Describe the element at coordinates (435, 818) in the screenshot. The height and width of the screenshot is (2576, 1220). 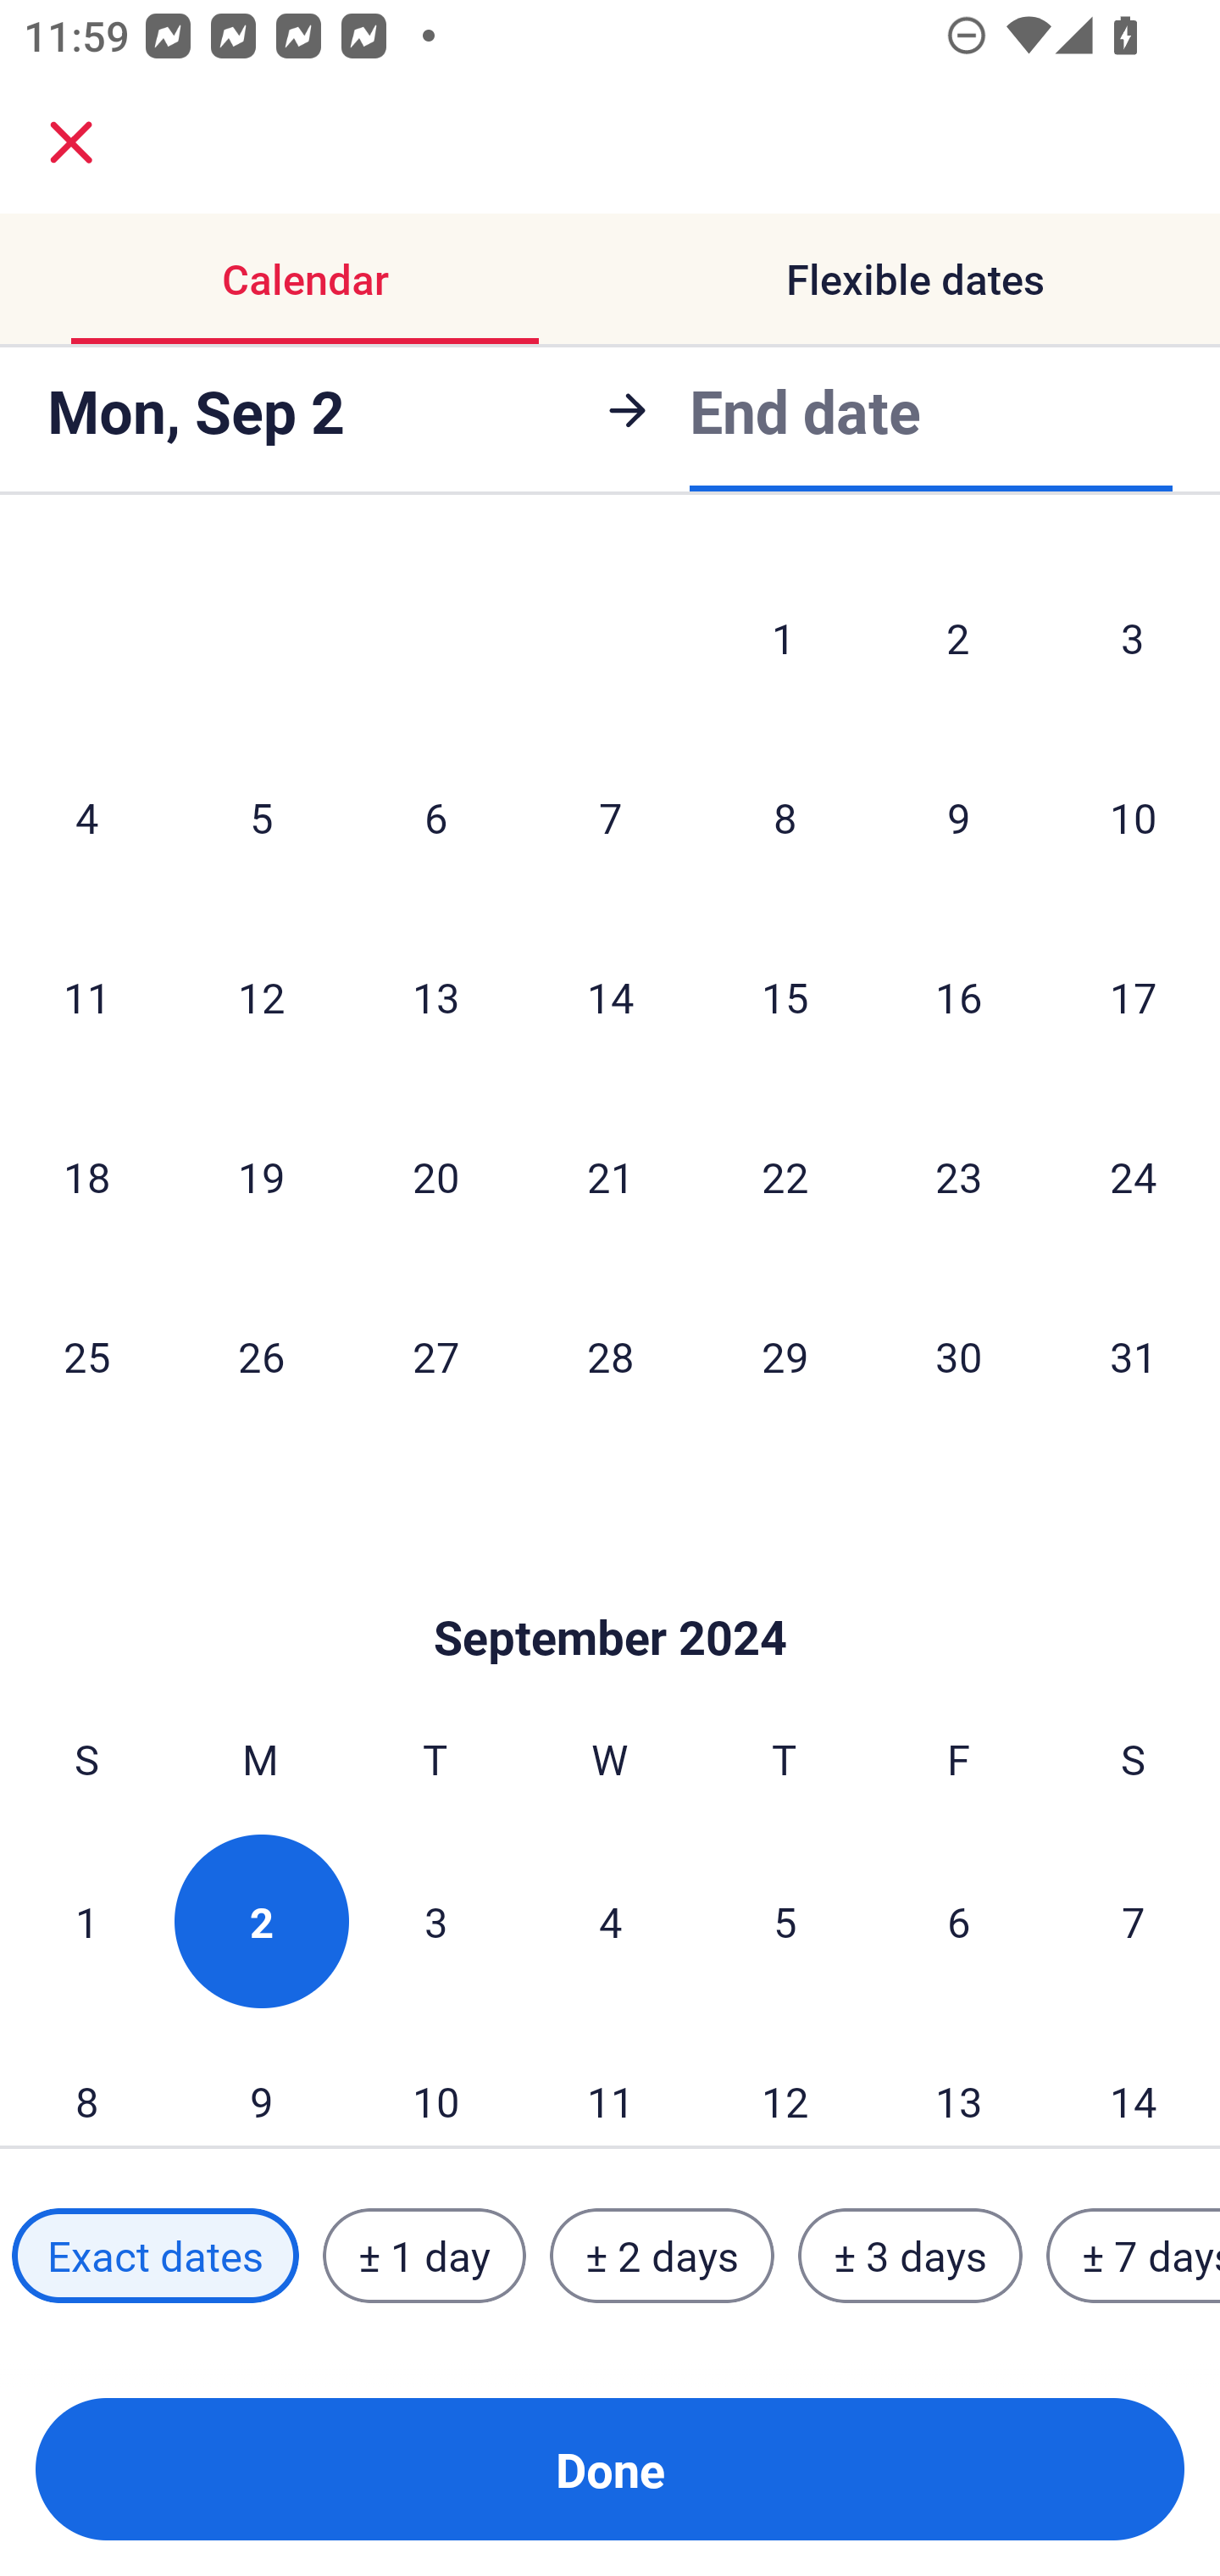
I see `6 Tuesday, August 6, 2024` at that location.